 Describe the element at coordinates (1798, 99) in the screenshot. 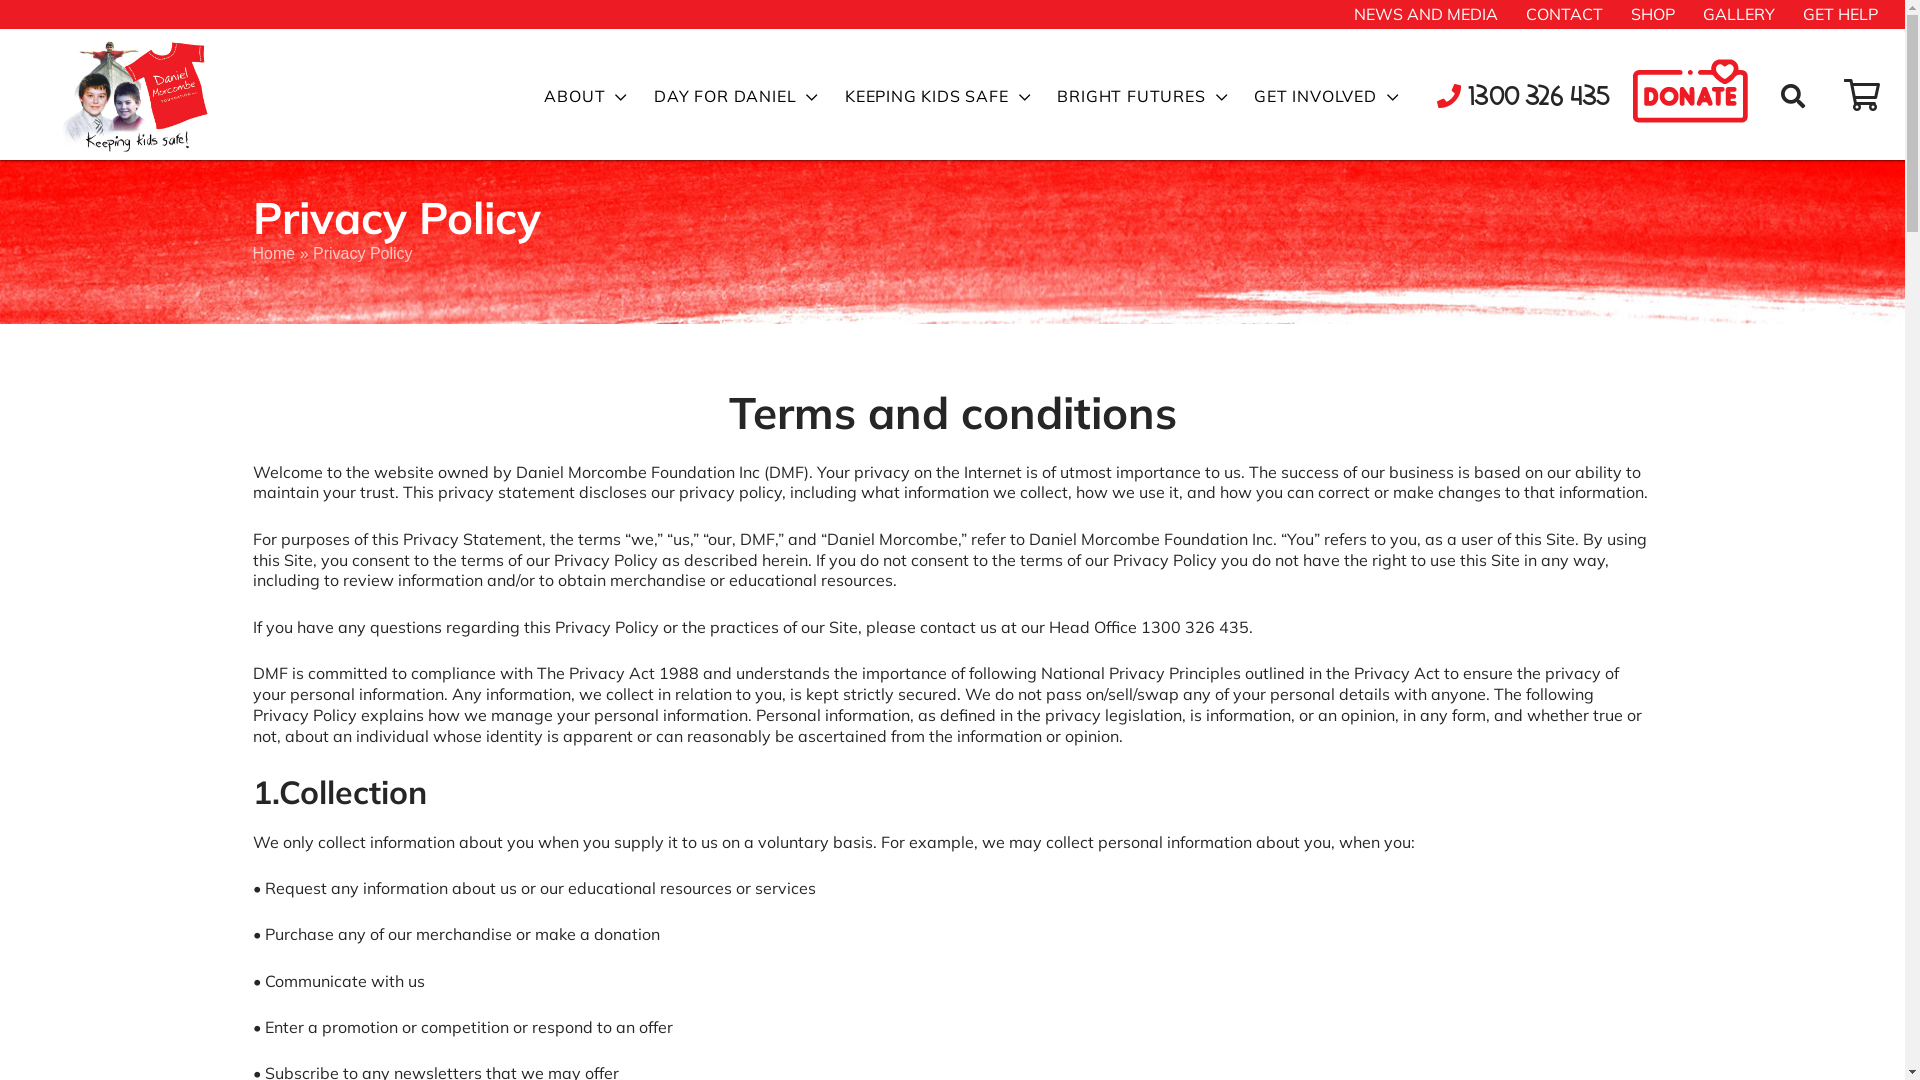

I see `Site Search` at that location.